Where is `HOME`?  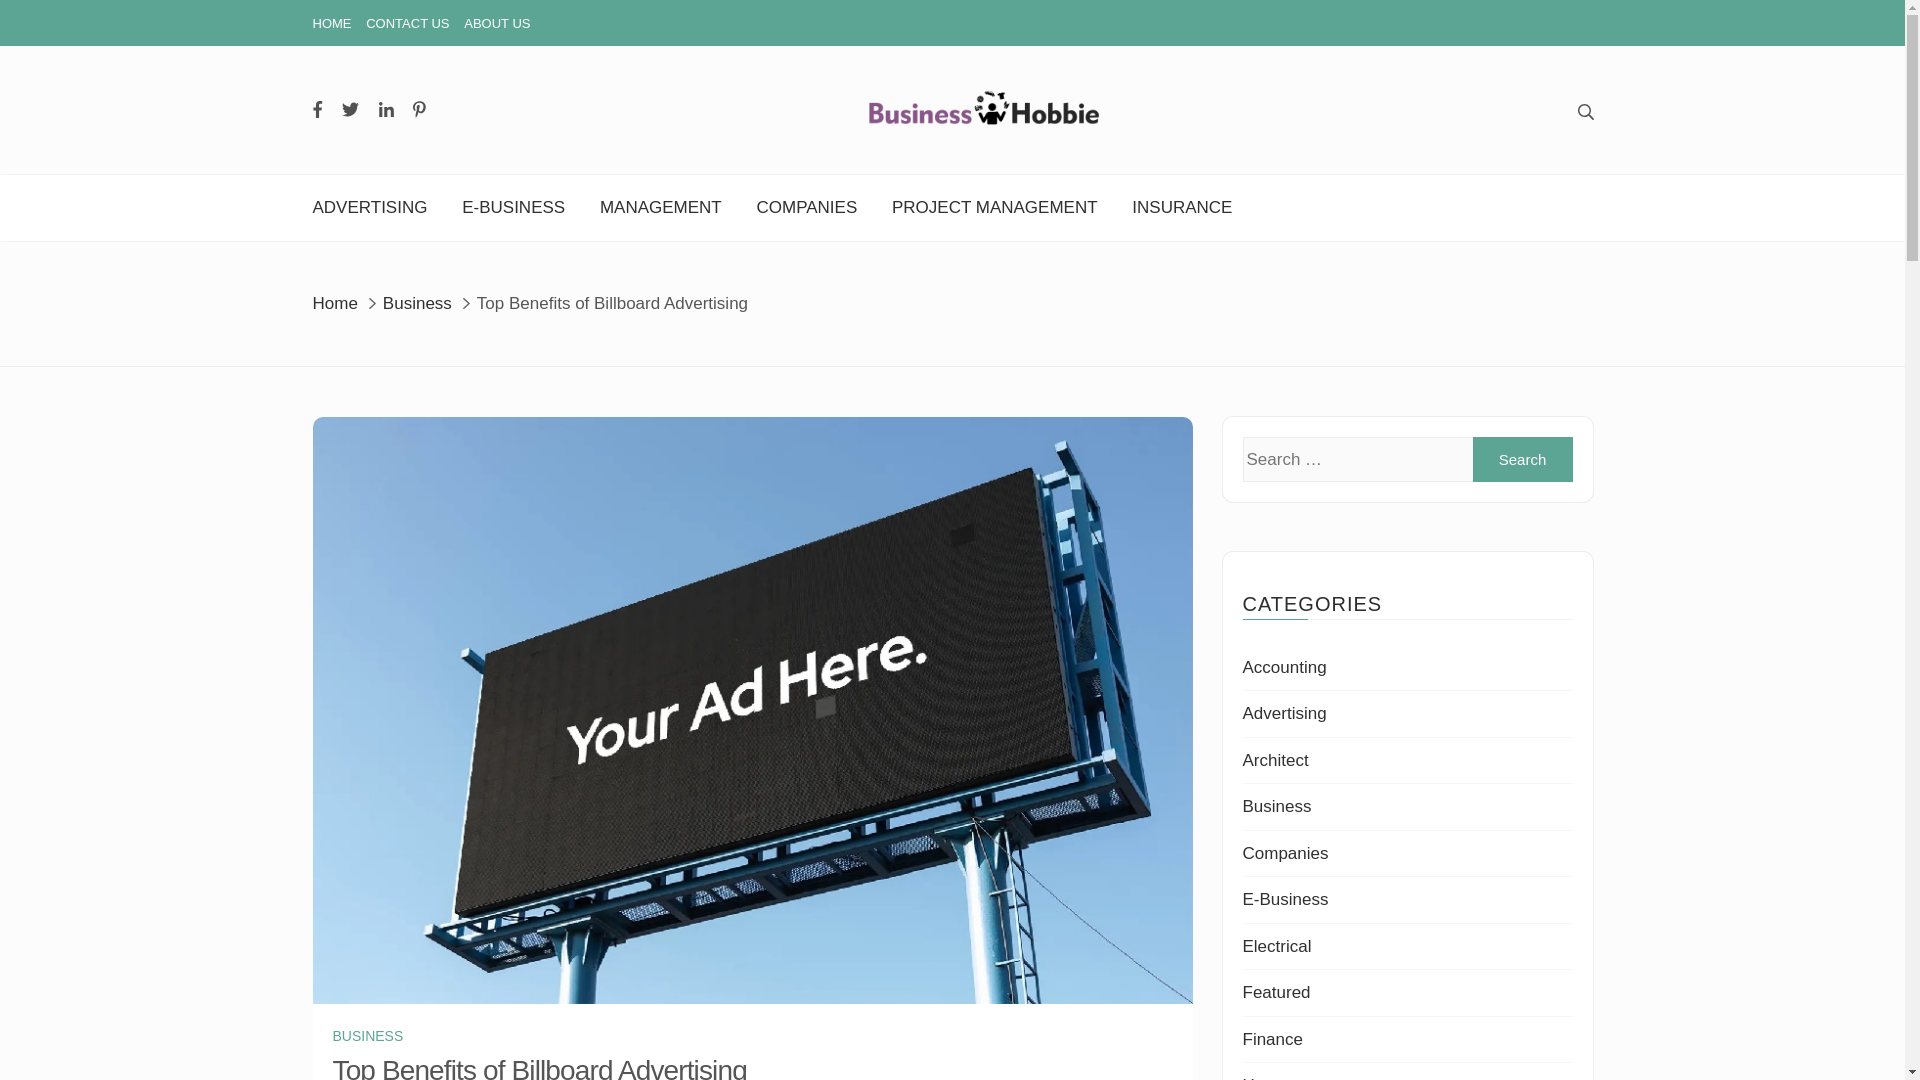 HOME is located at coordinates (331, 24).